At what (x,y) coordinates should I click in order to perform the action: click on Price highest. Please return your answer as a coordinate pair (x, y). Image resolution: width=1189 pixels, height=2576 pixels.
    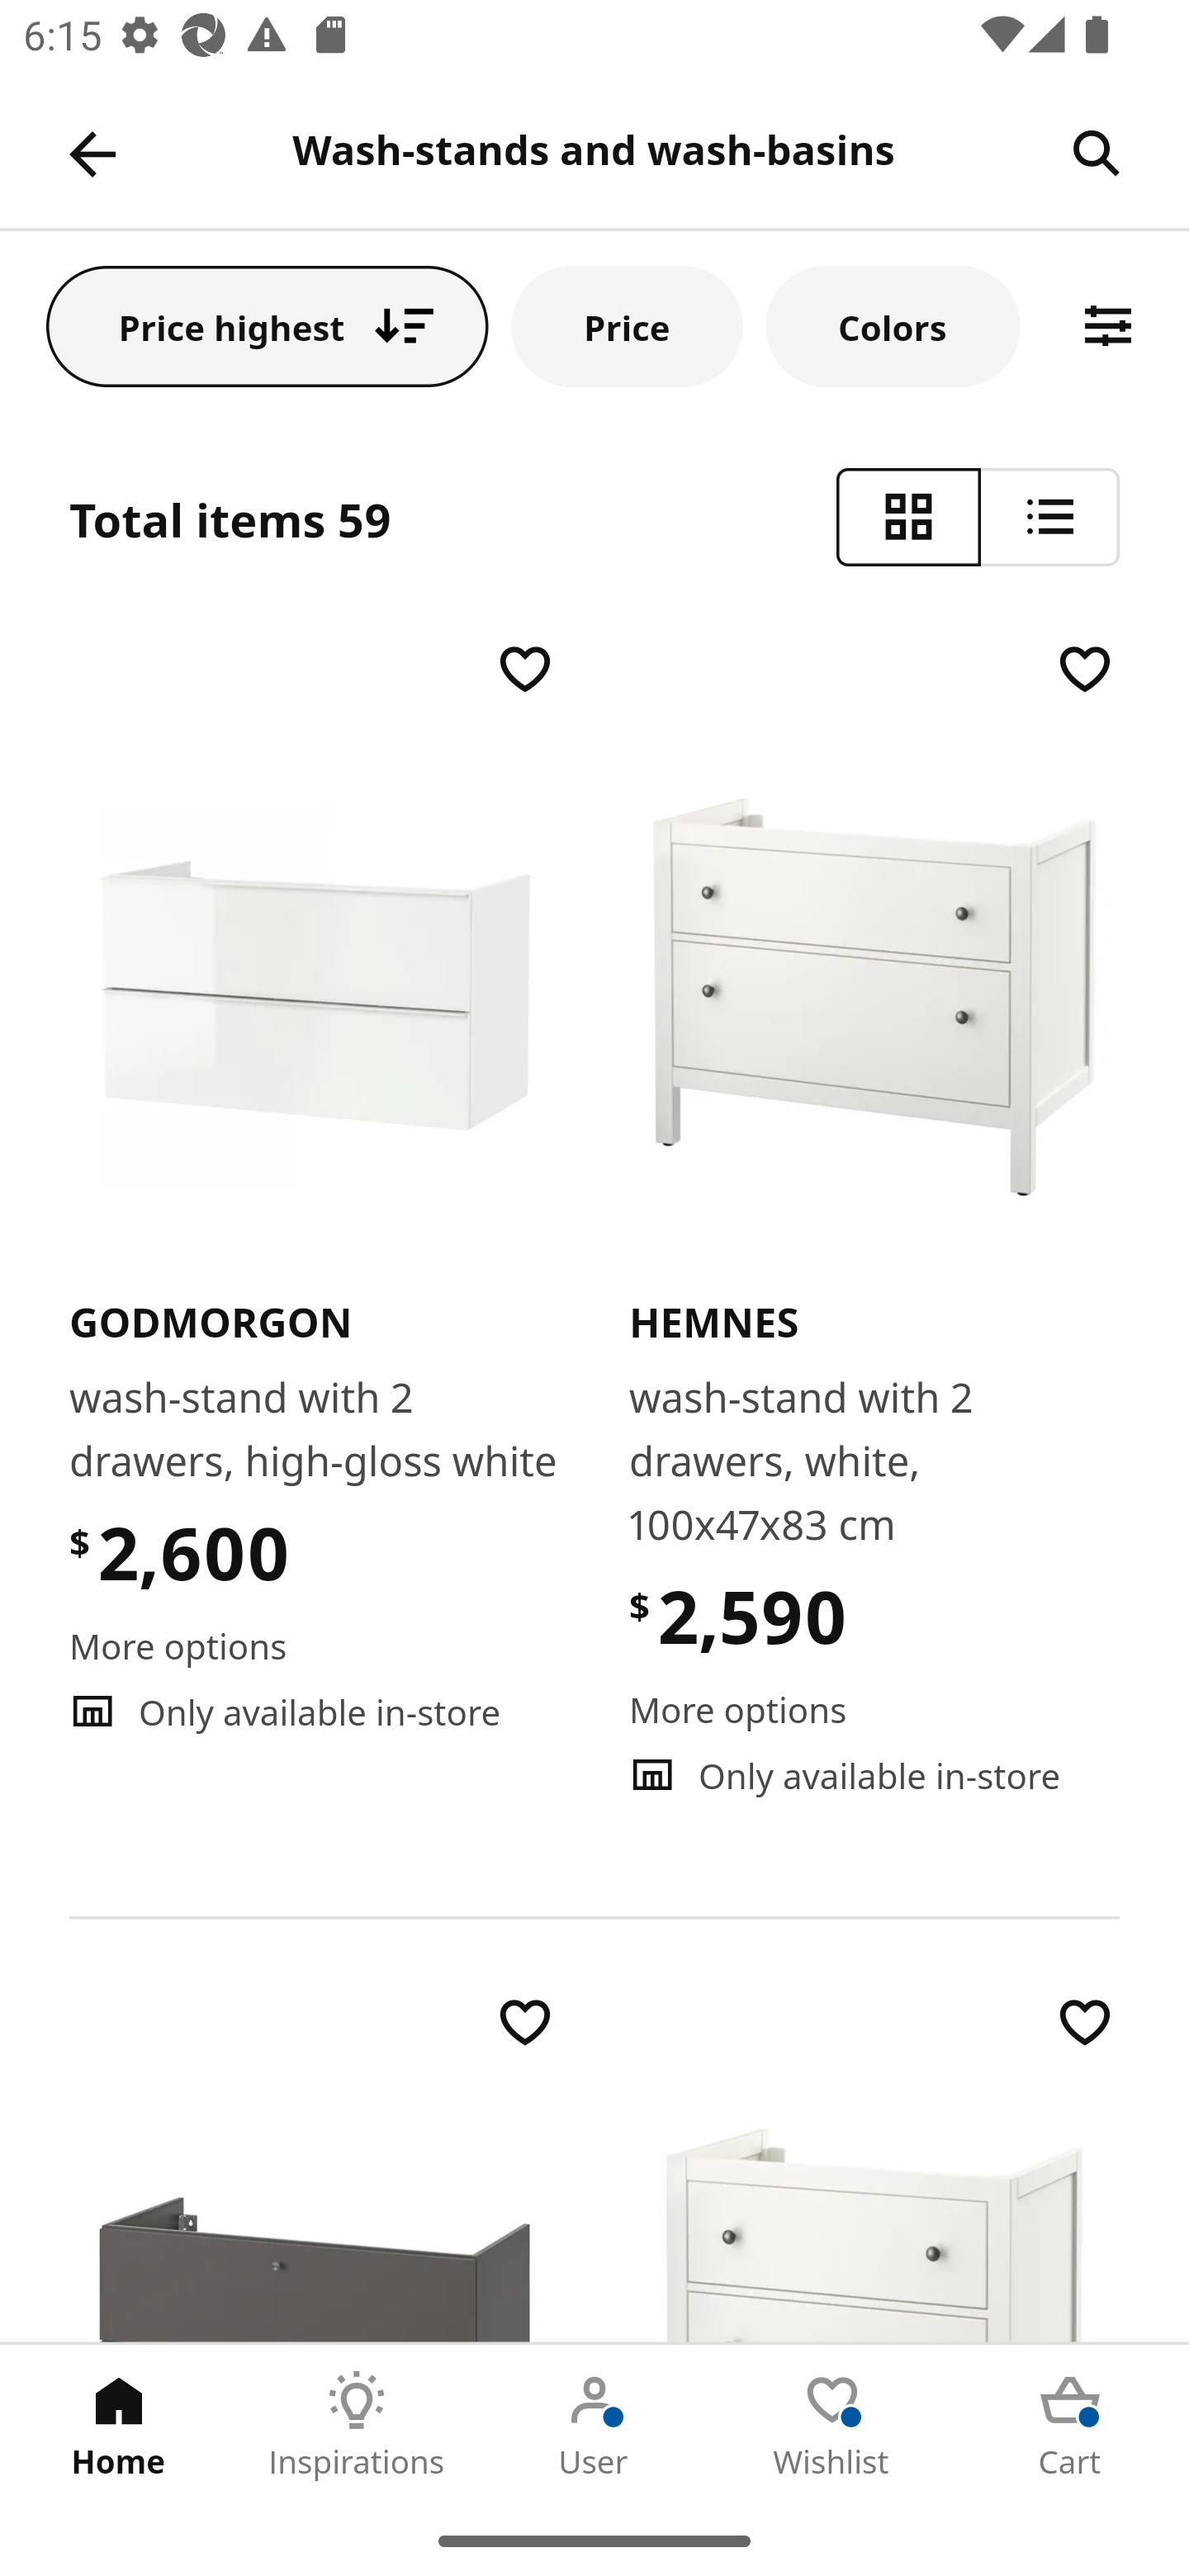
    Looking at the image, I should click on (268, 325).